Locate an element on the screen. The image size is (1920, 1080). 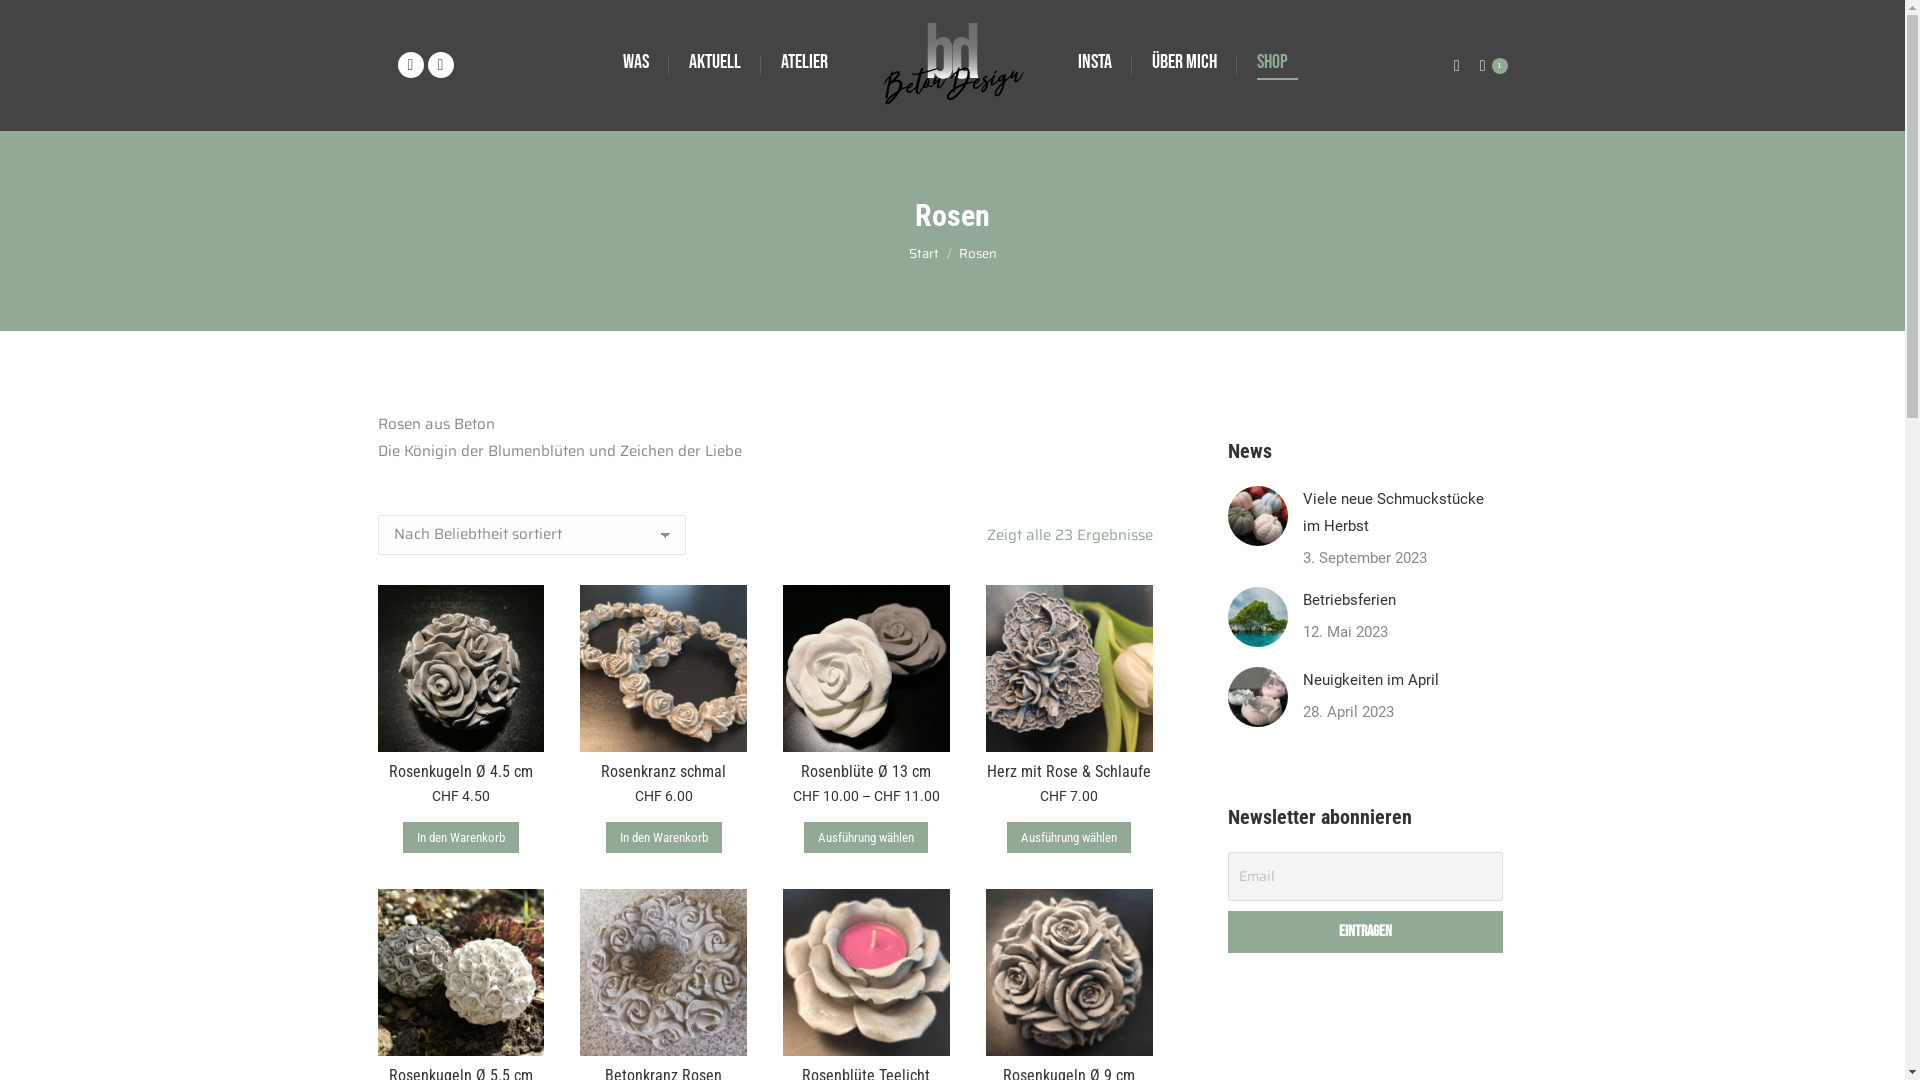
Instagram page opens in new window is located at coordinates (441, 64).